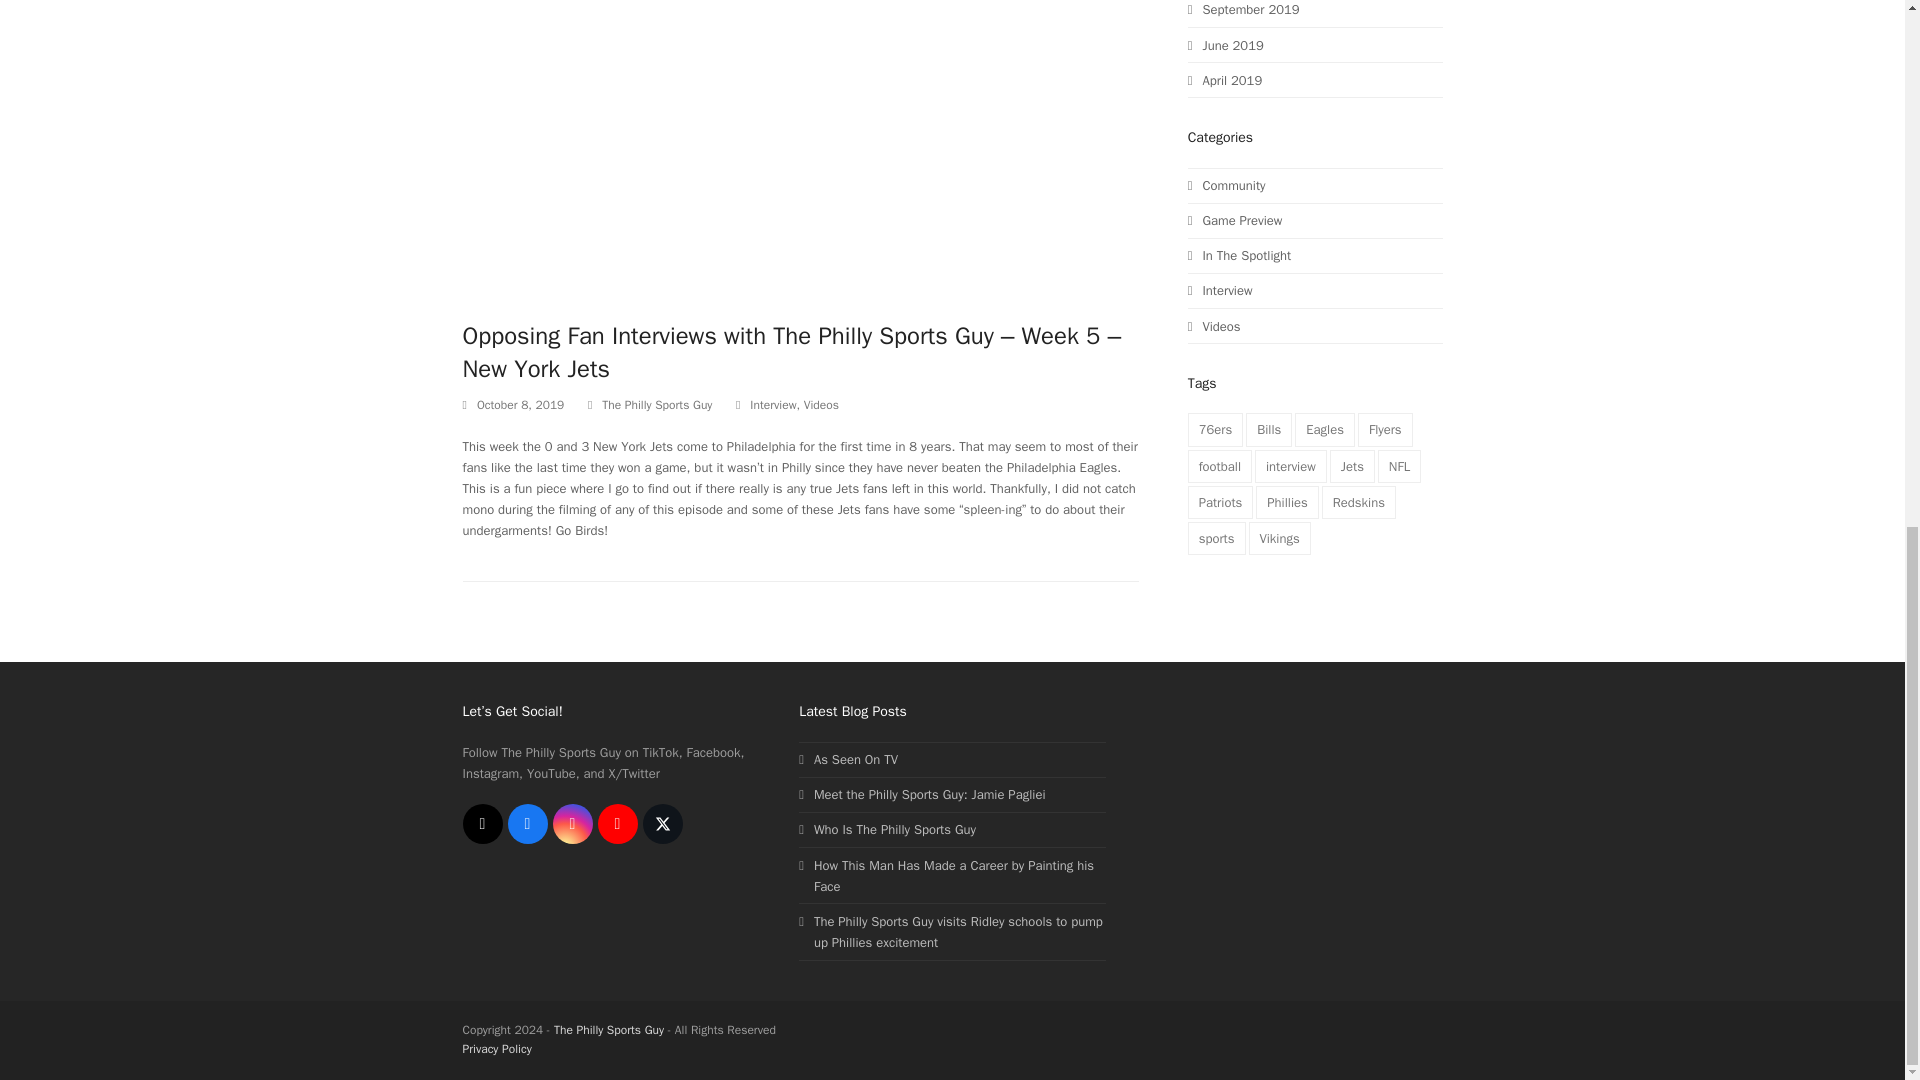 The image size is (1920, 1080). What do you see at coordinates (773, 404) in the screenshot?
I see `Interview` at bounding box center [773, 404].